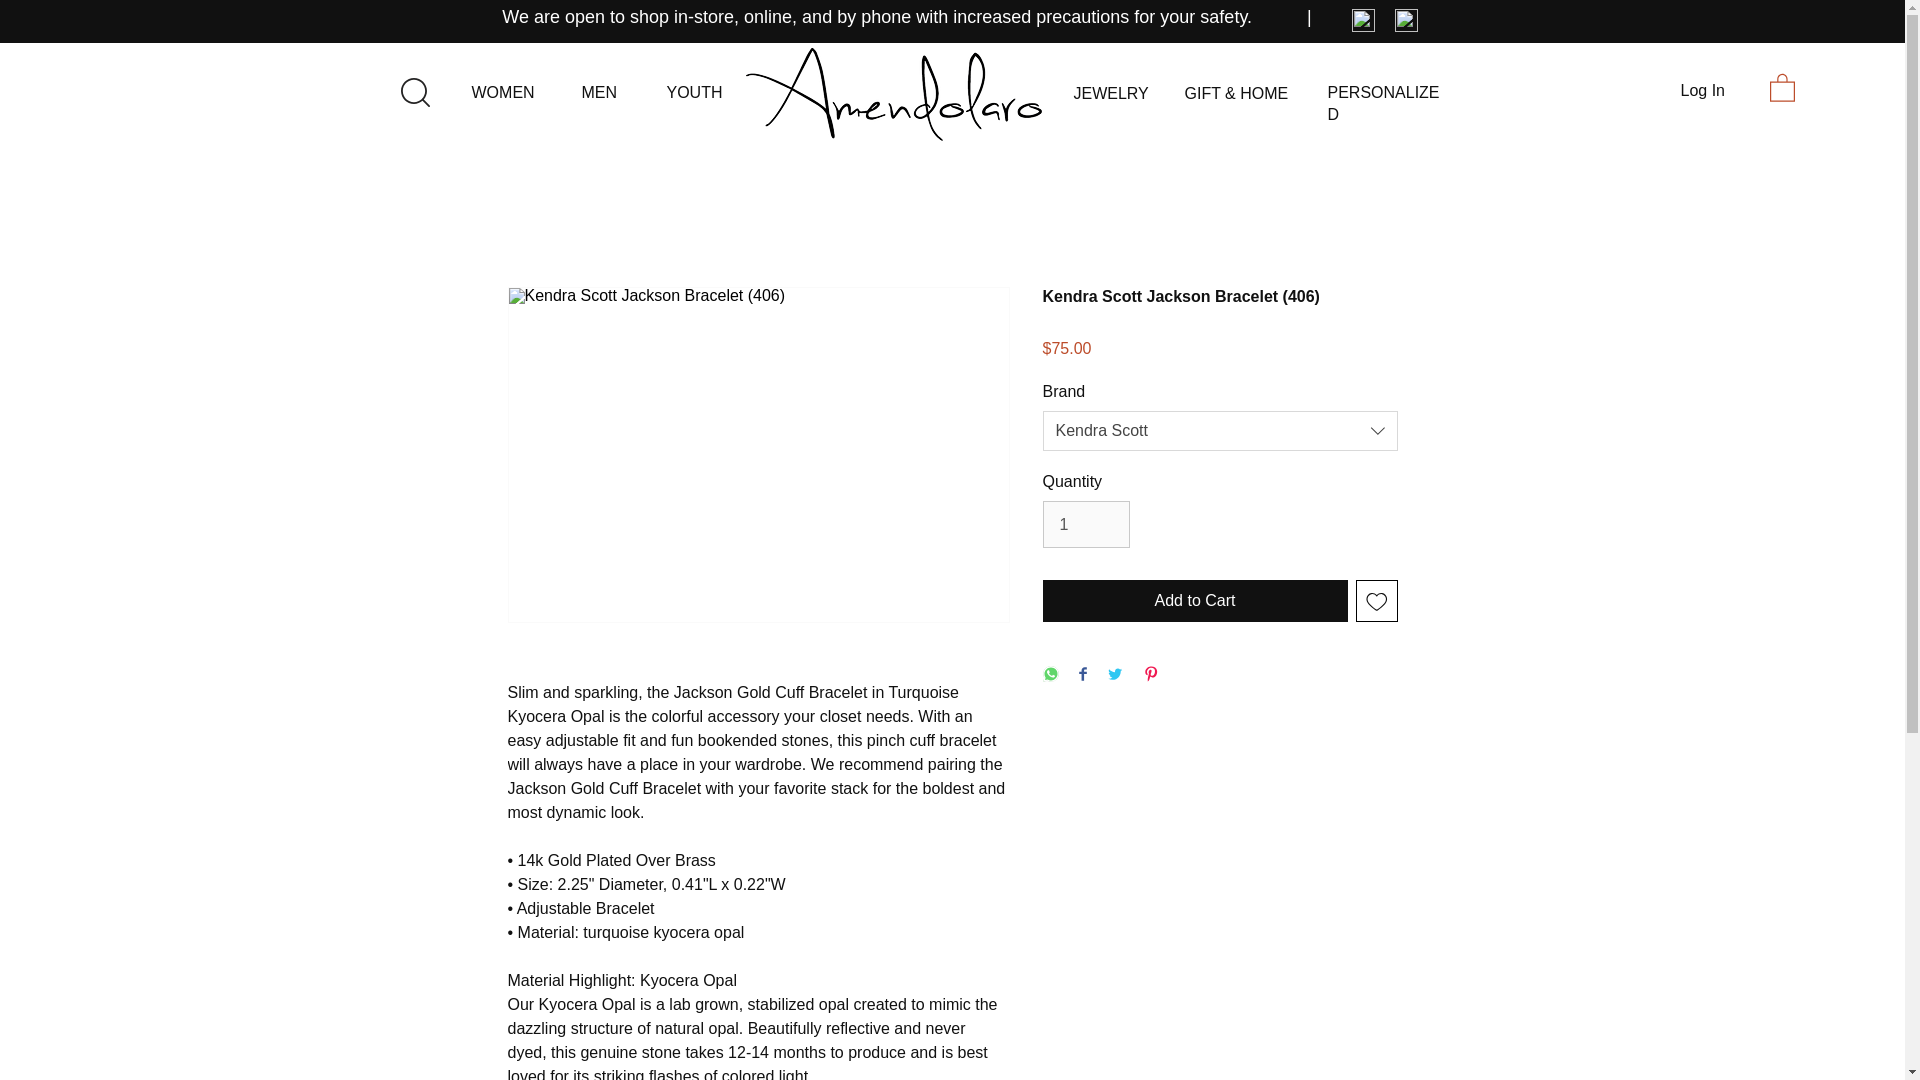 The image size is (1920, 1080). What do you see at coordinates (600, 92) in the screenshot?
I see `MEN` at bounding box center [600, 92].